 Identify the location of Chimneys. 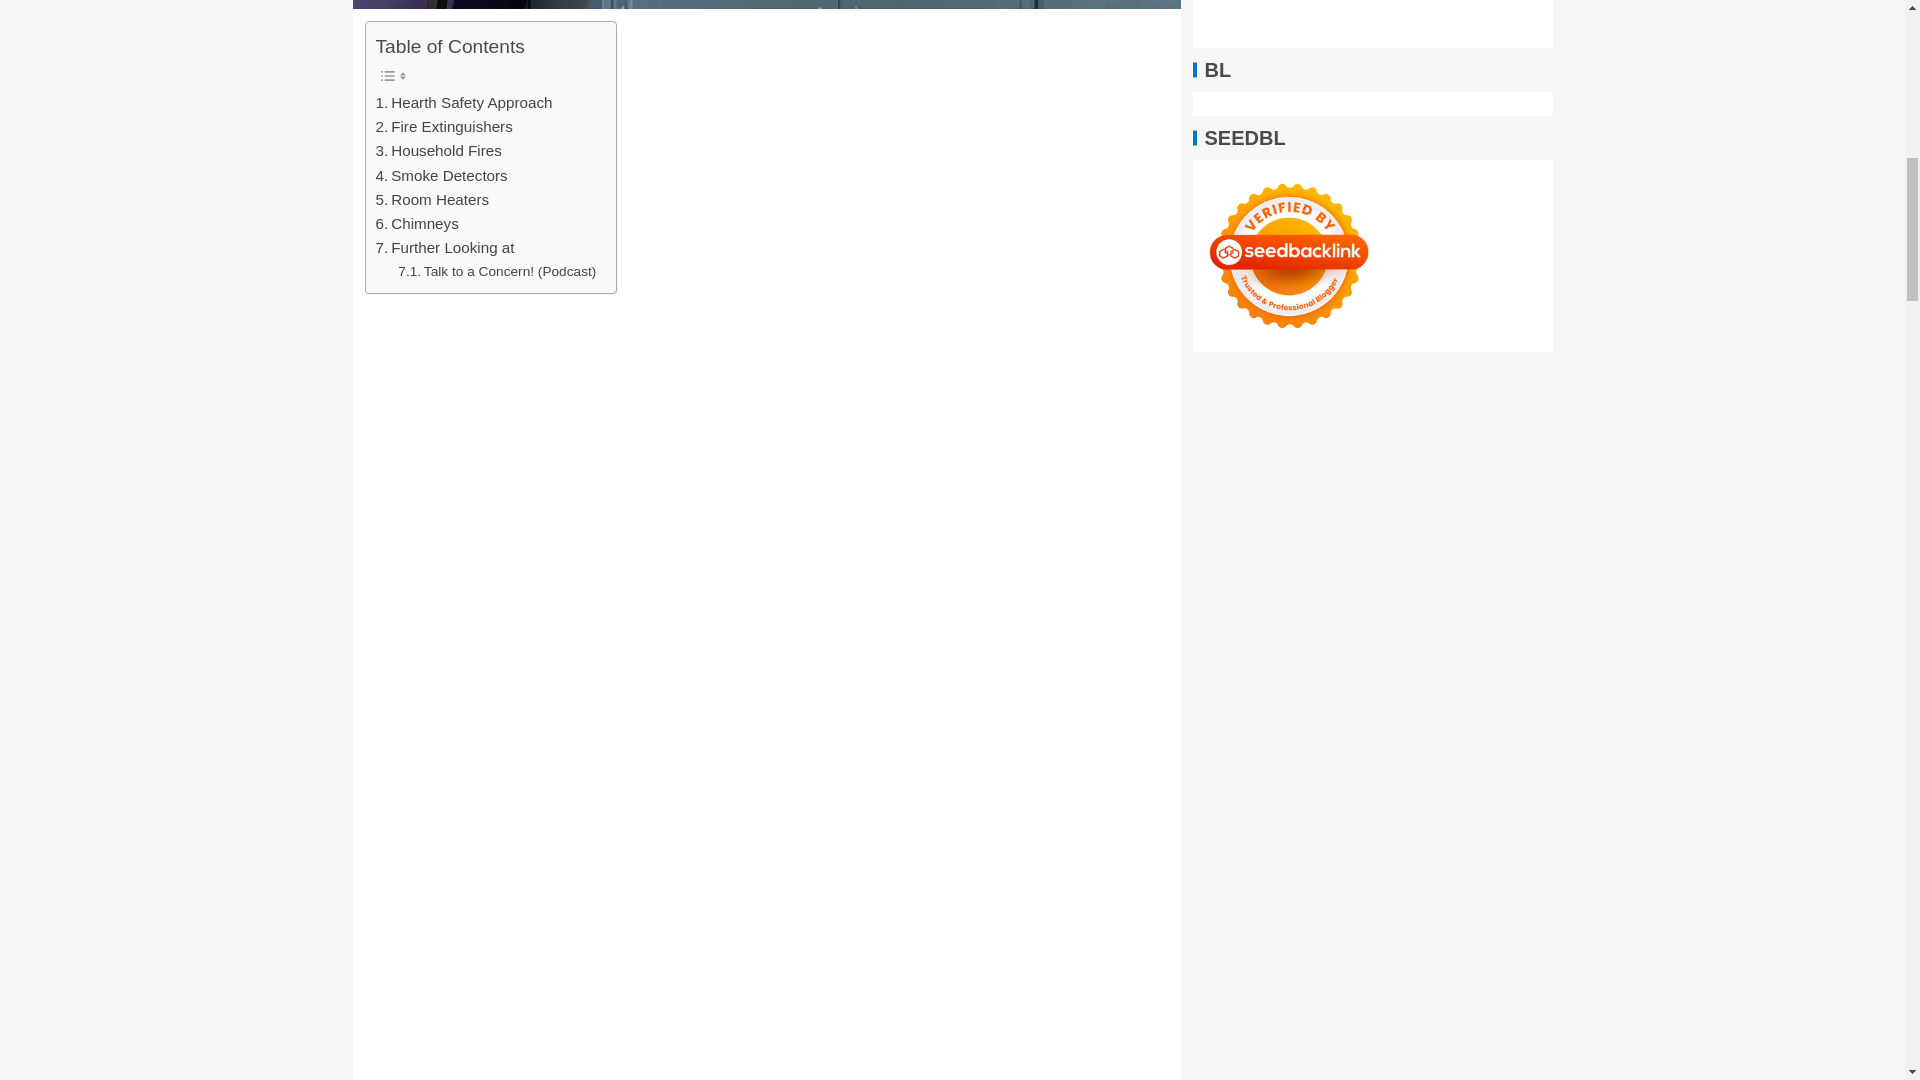
(417, 224).